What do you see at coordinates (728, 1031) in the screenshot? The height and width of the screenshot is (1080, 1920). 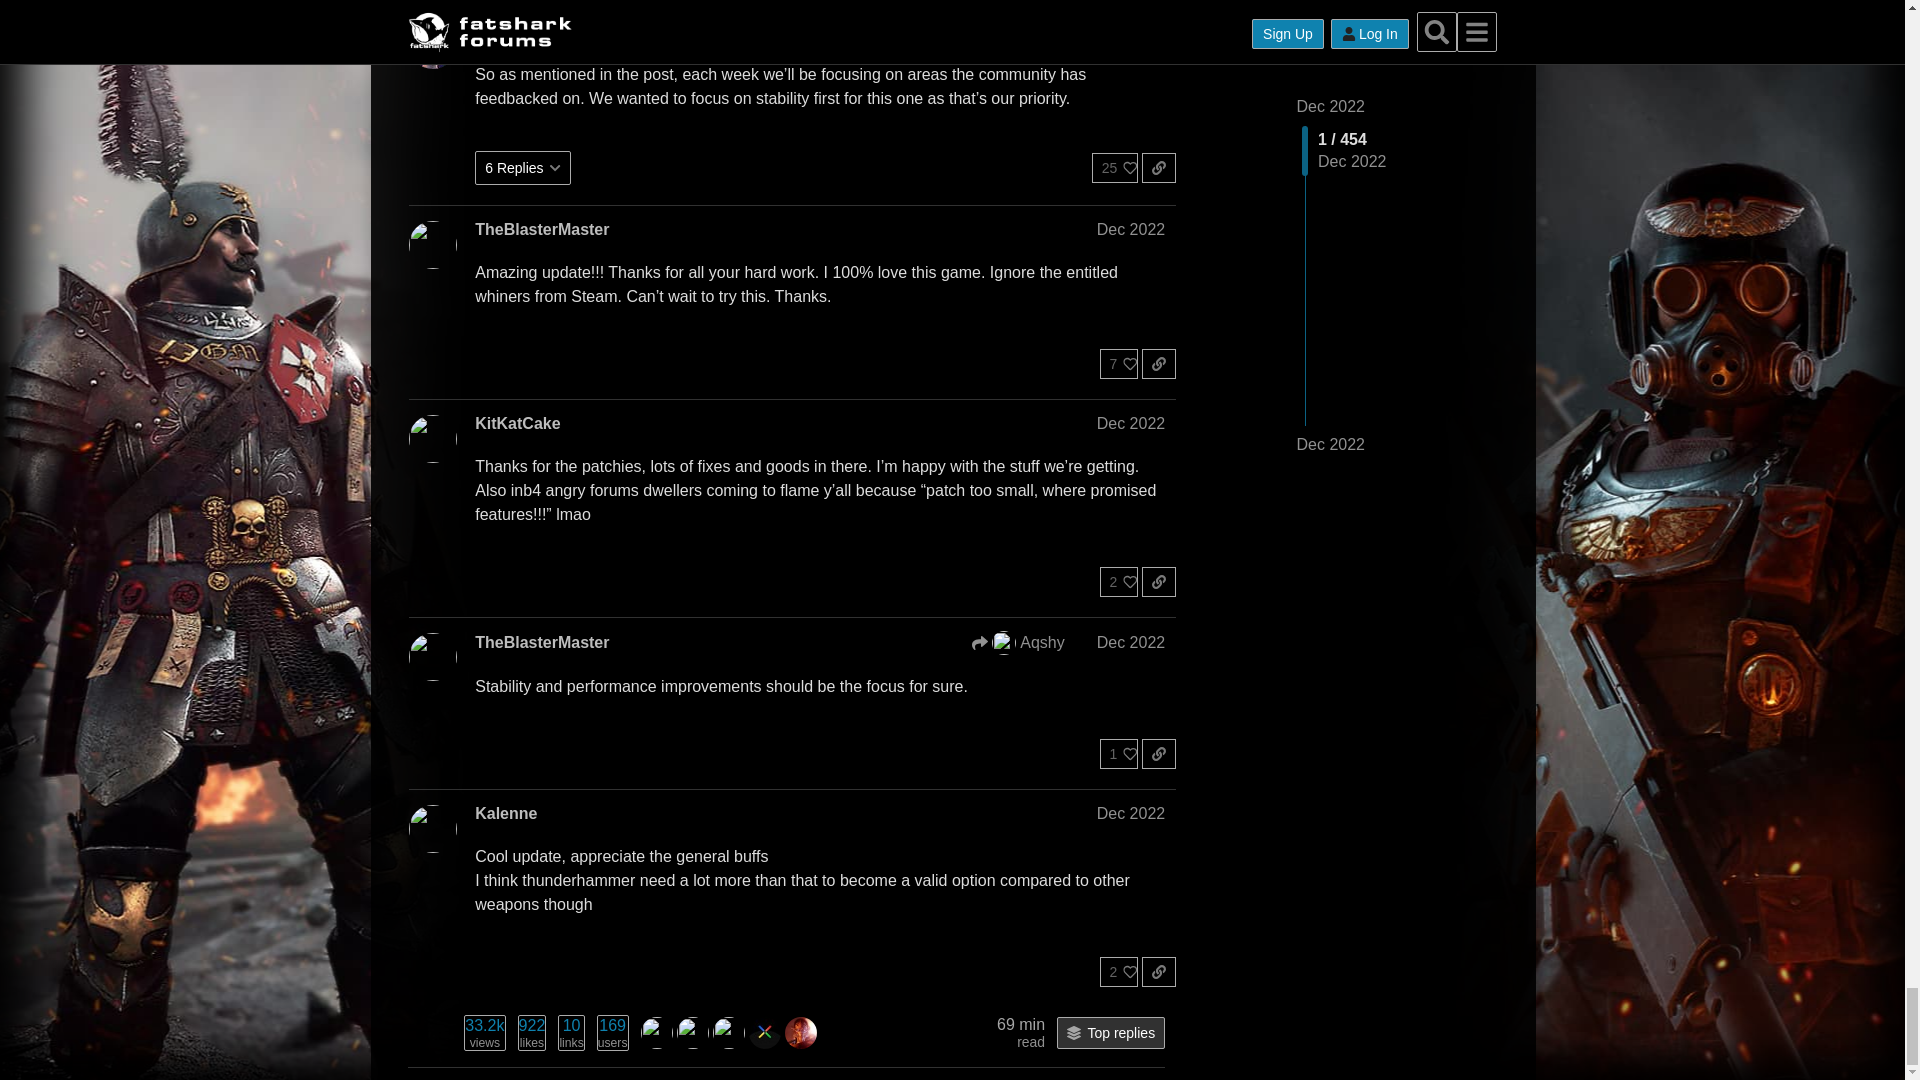 I see `Ashreon` at bounding box center [728, 1031].